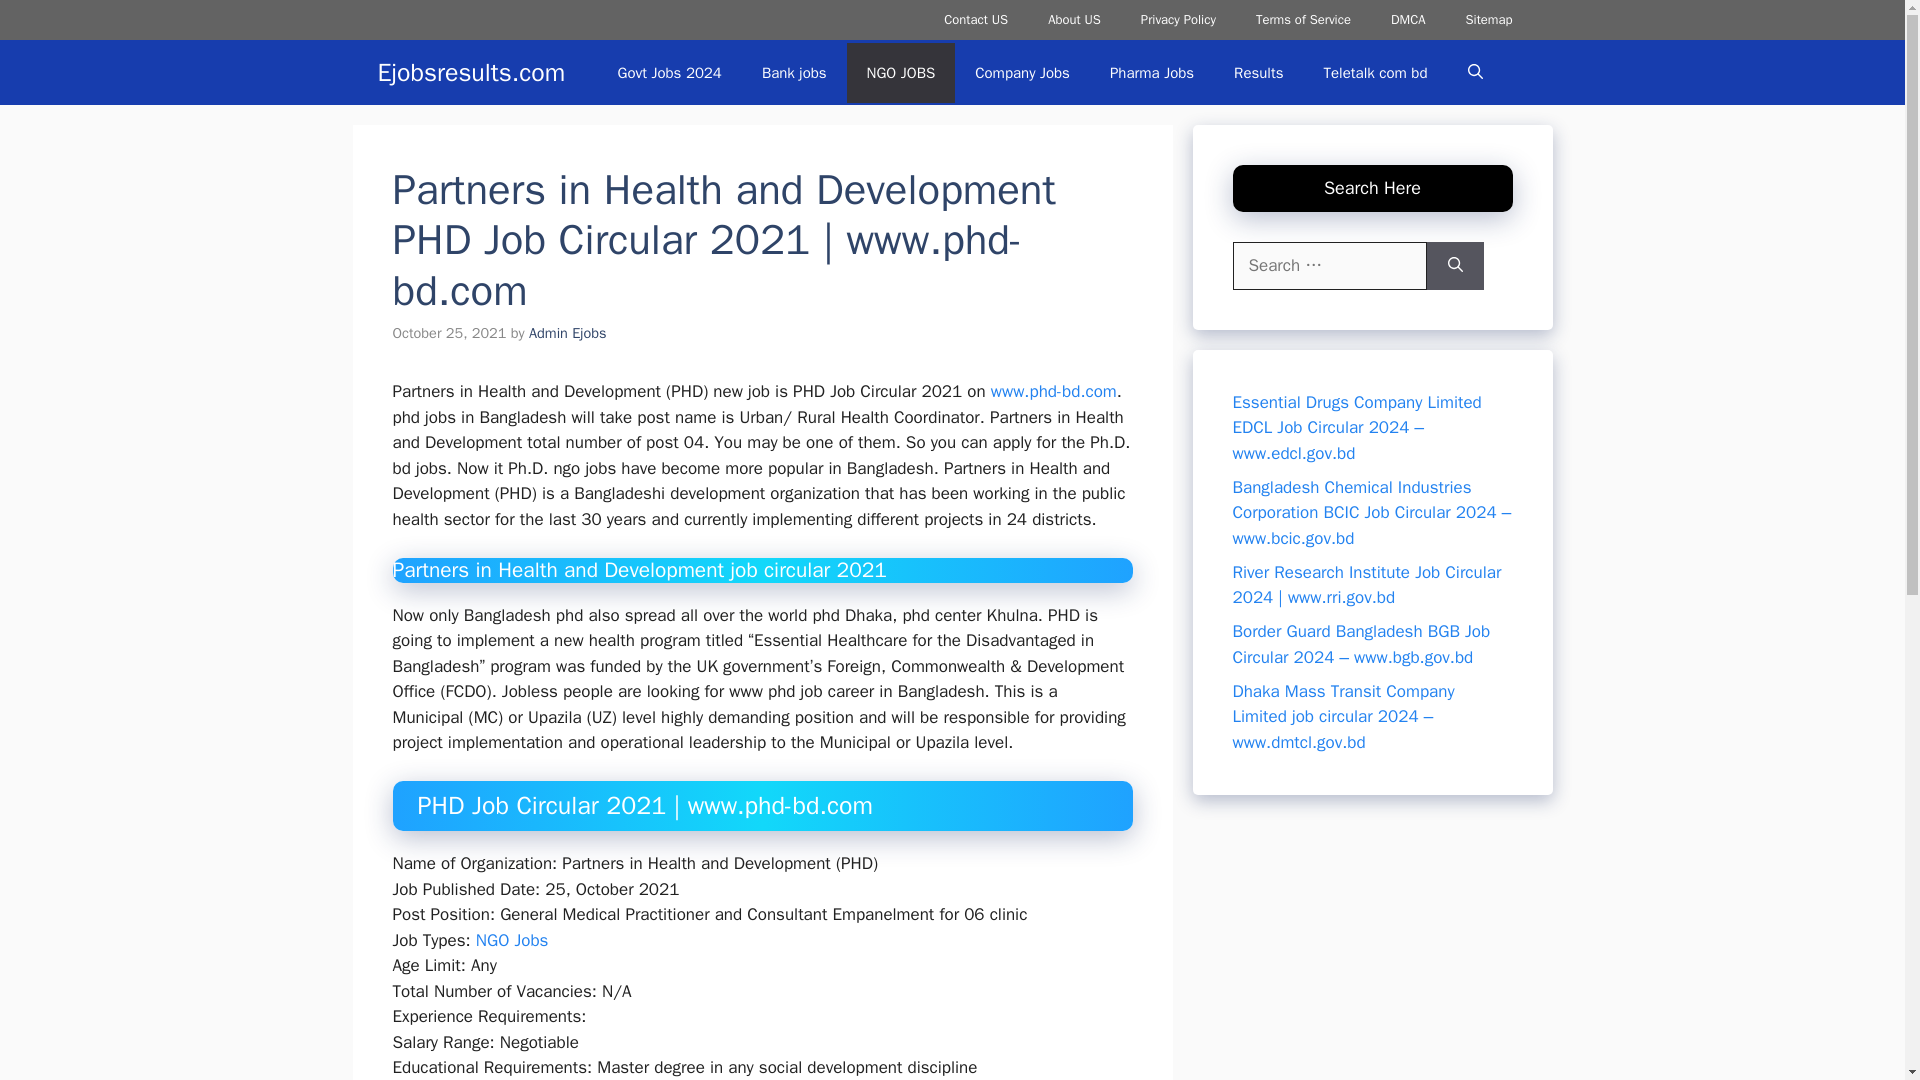 The image size is (1920, 1080). What do you see at coordinates (1488, 20) in the screenshot?
I see `Sitemap` at bounding box center [1488, 20].